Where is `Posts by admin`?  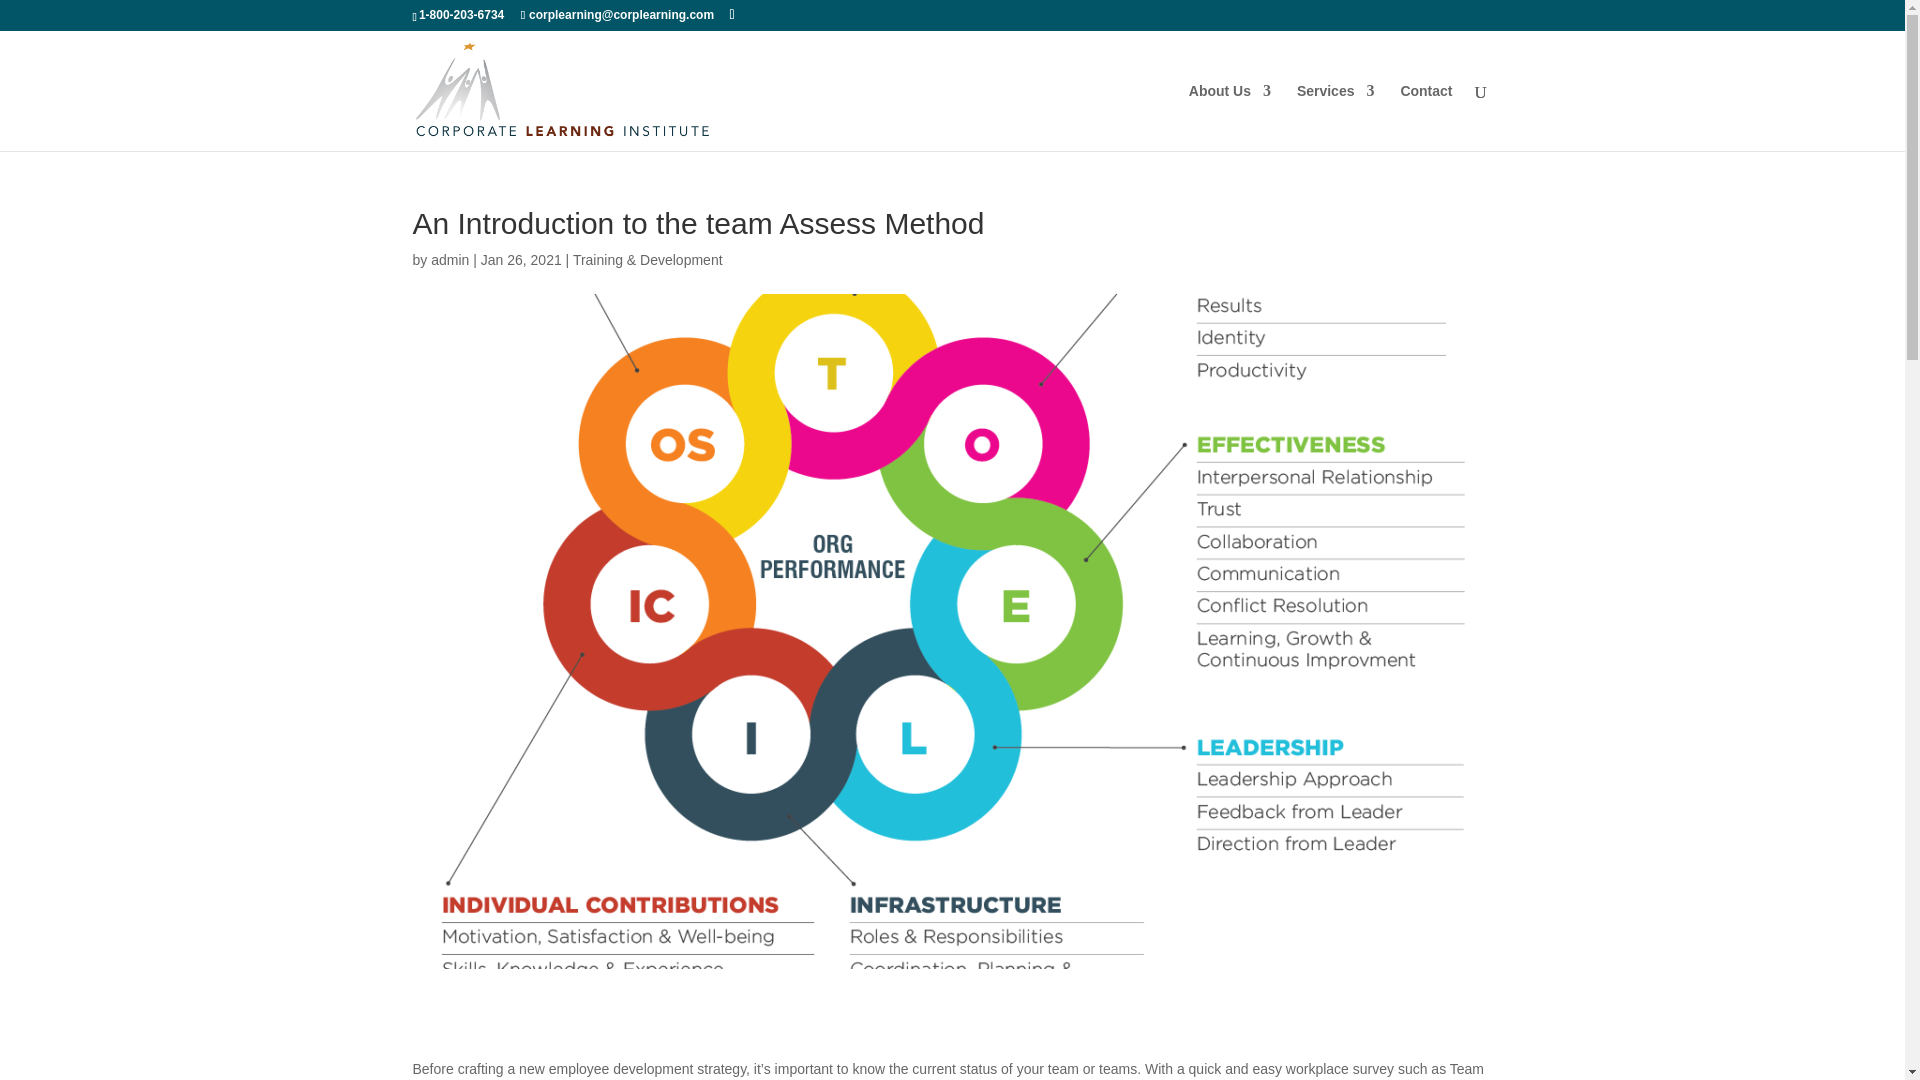 Posts by admin is located at coordinates (449, 259).